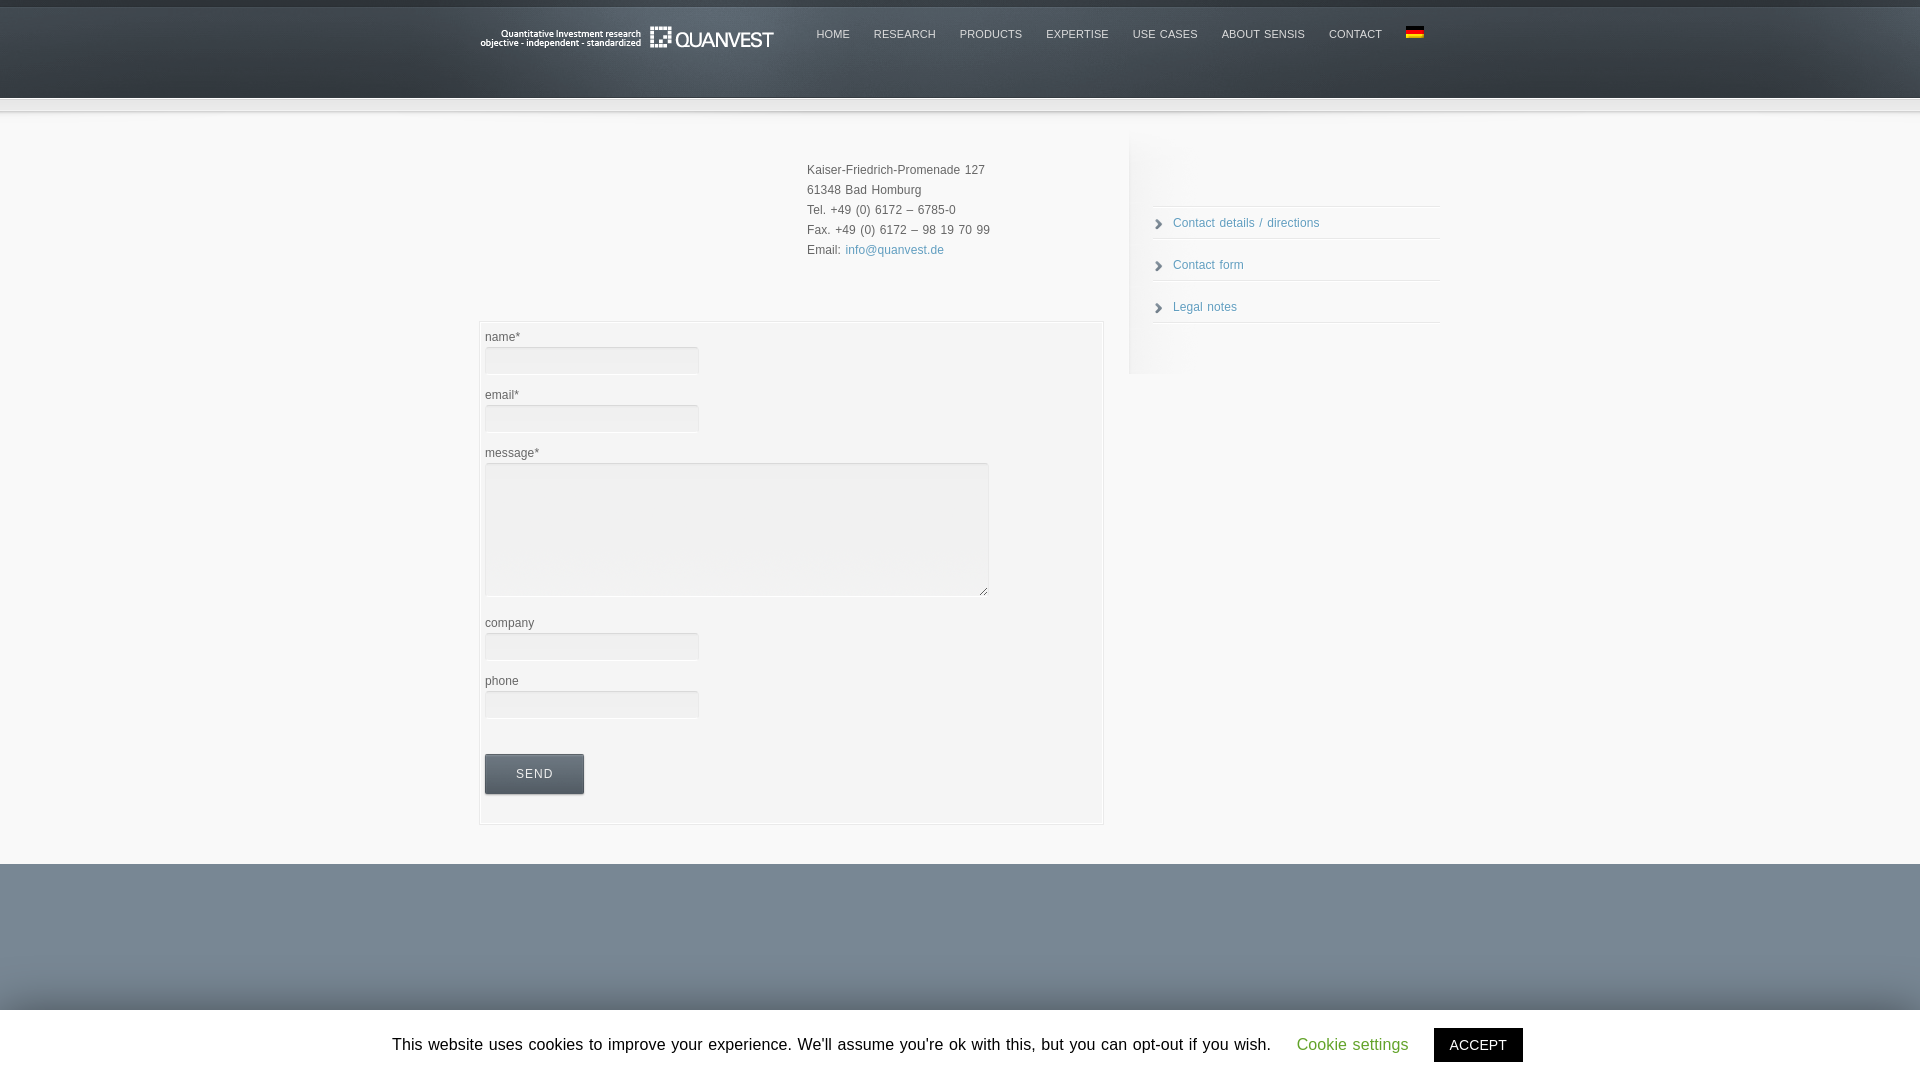 This screenshot has height=1080, width=1920. Describe the element at coordinates (905, 34) in the screenshot. I see `RESEARCH` at that location.